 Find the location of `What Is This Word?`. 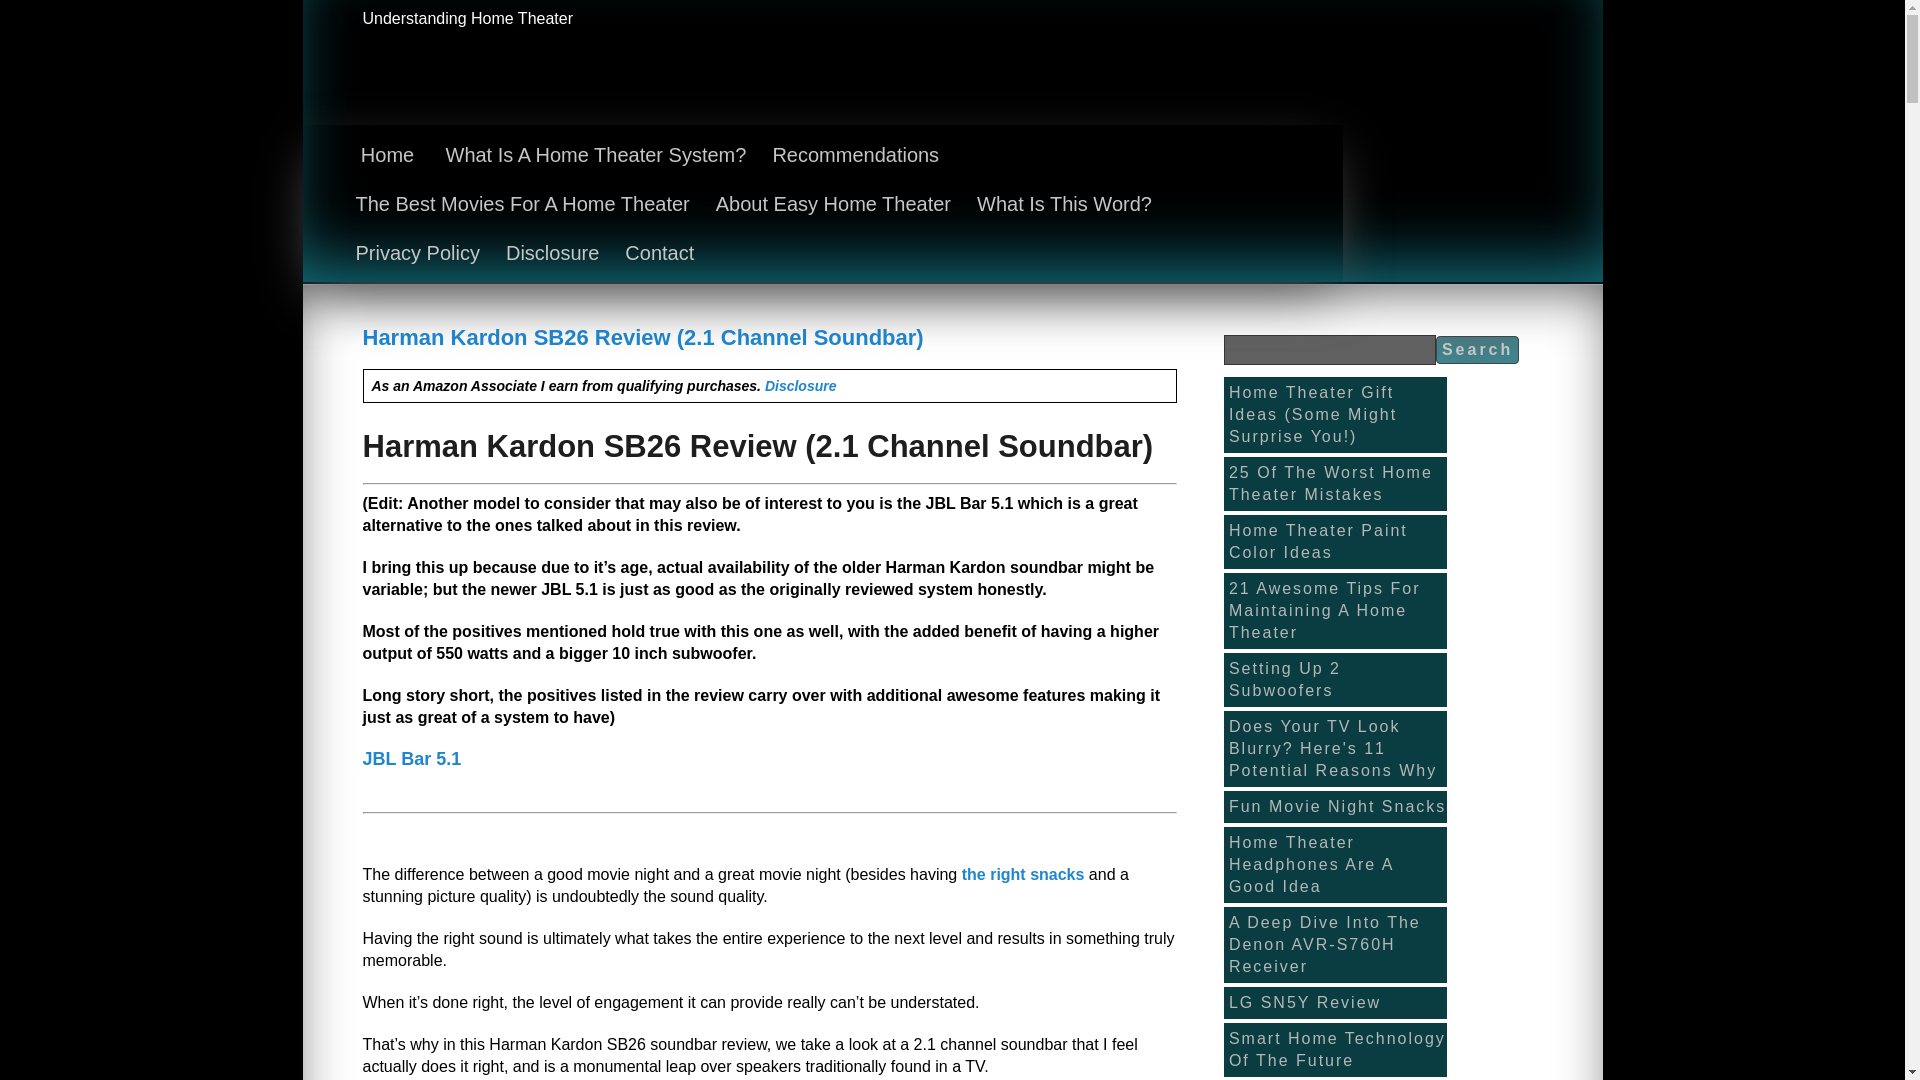

What Is This Word? is located at coordinates (1064, 204).